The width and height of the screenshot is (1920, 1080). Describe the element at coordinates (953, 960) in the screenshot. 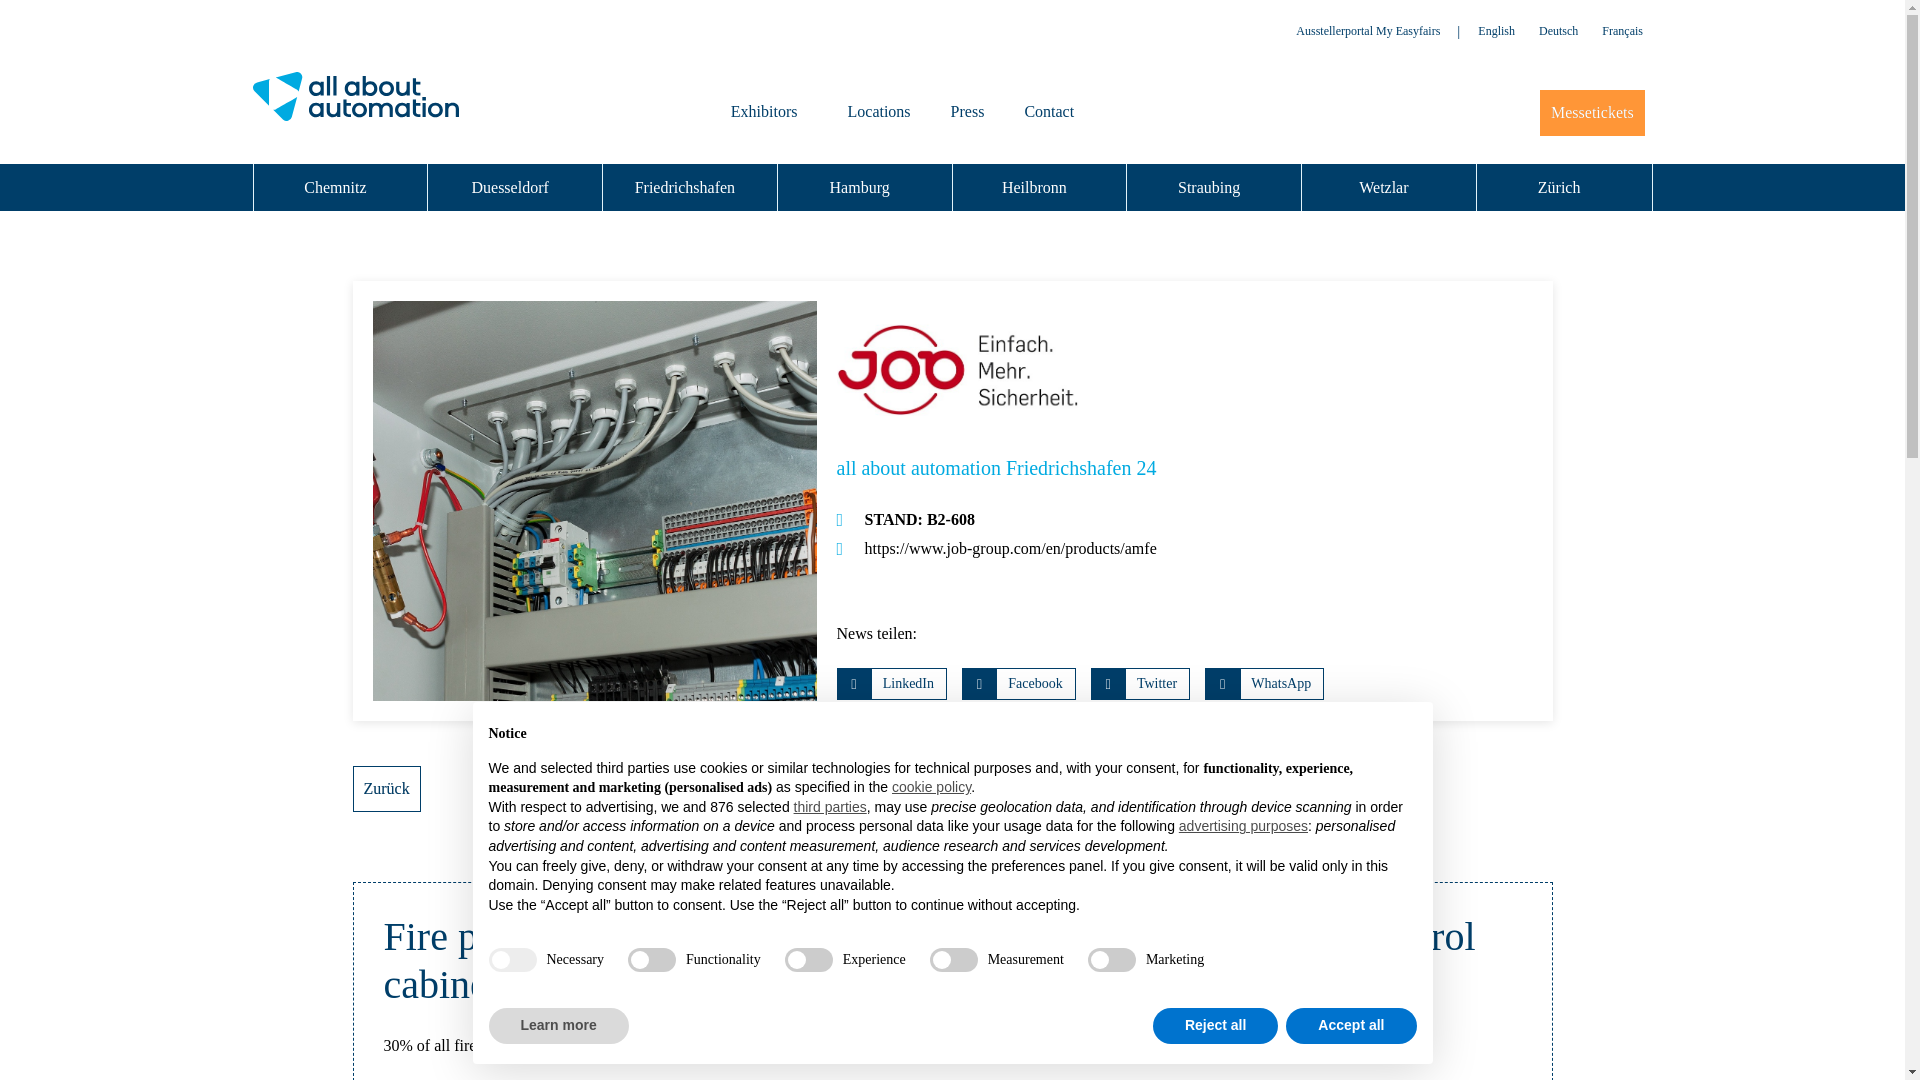

I see `false` at that location.